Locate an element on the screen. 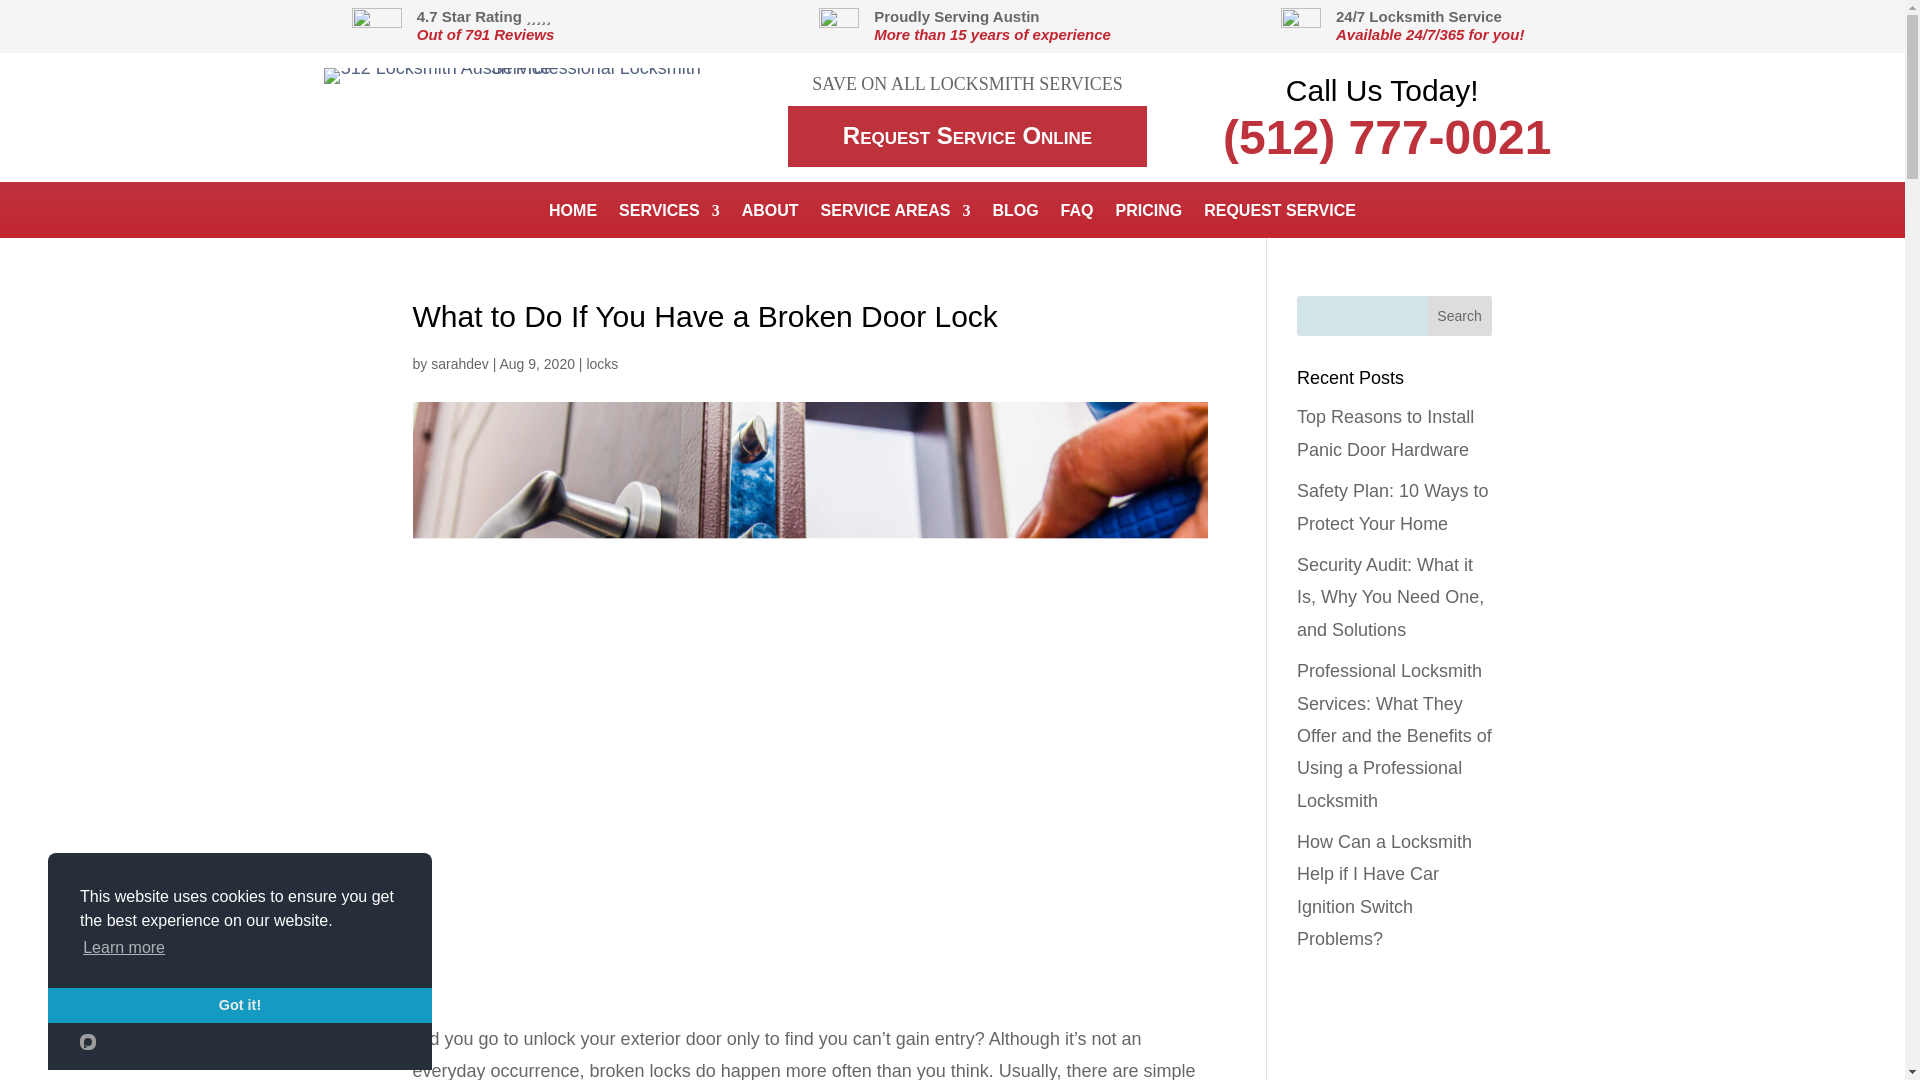 This screenshot has height=1080, width=1920. Posts by sarahdev is located at coordinates (460, 364).